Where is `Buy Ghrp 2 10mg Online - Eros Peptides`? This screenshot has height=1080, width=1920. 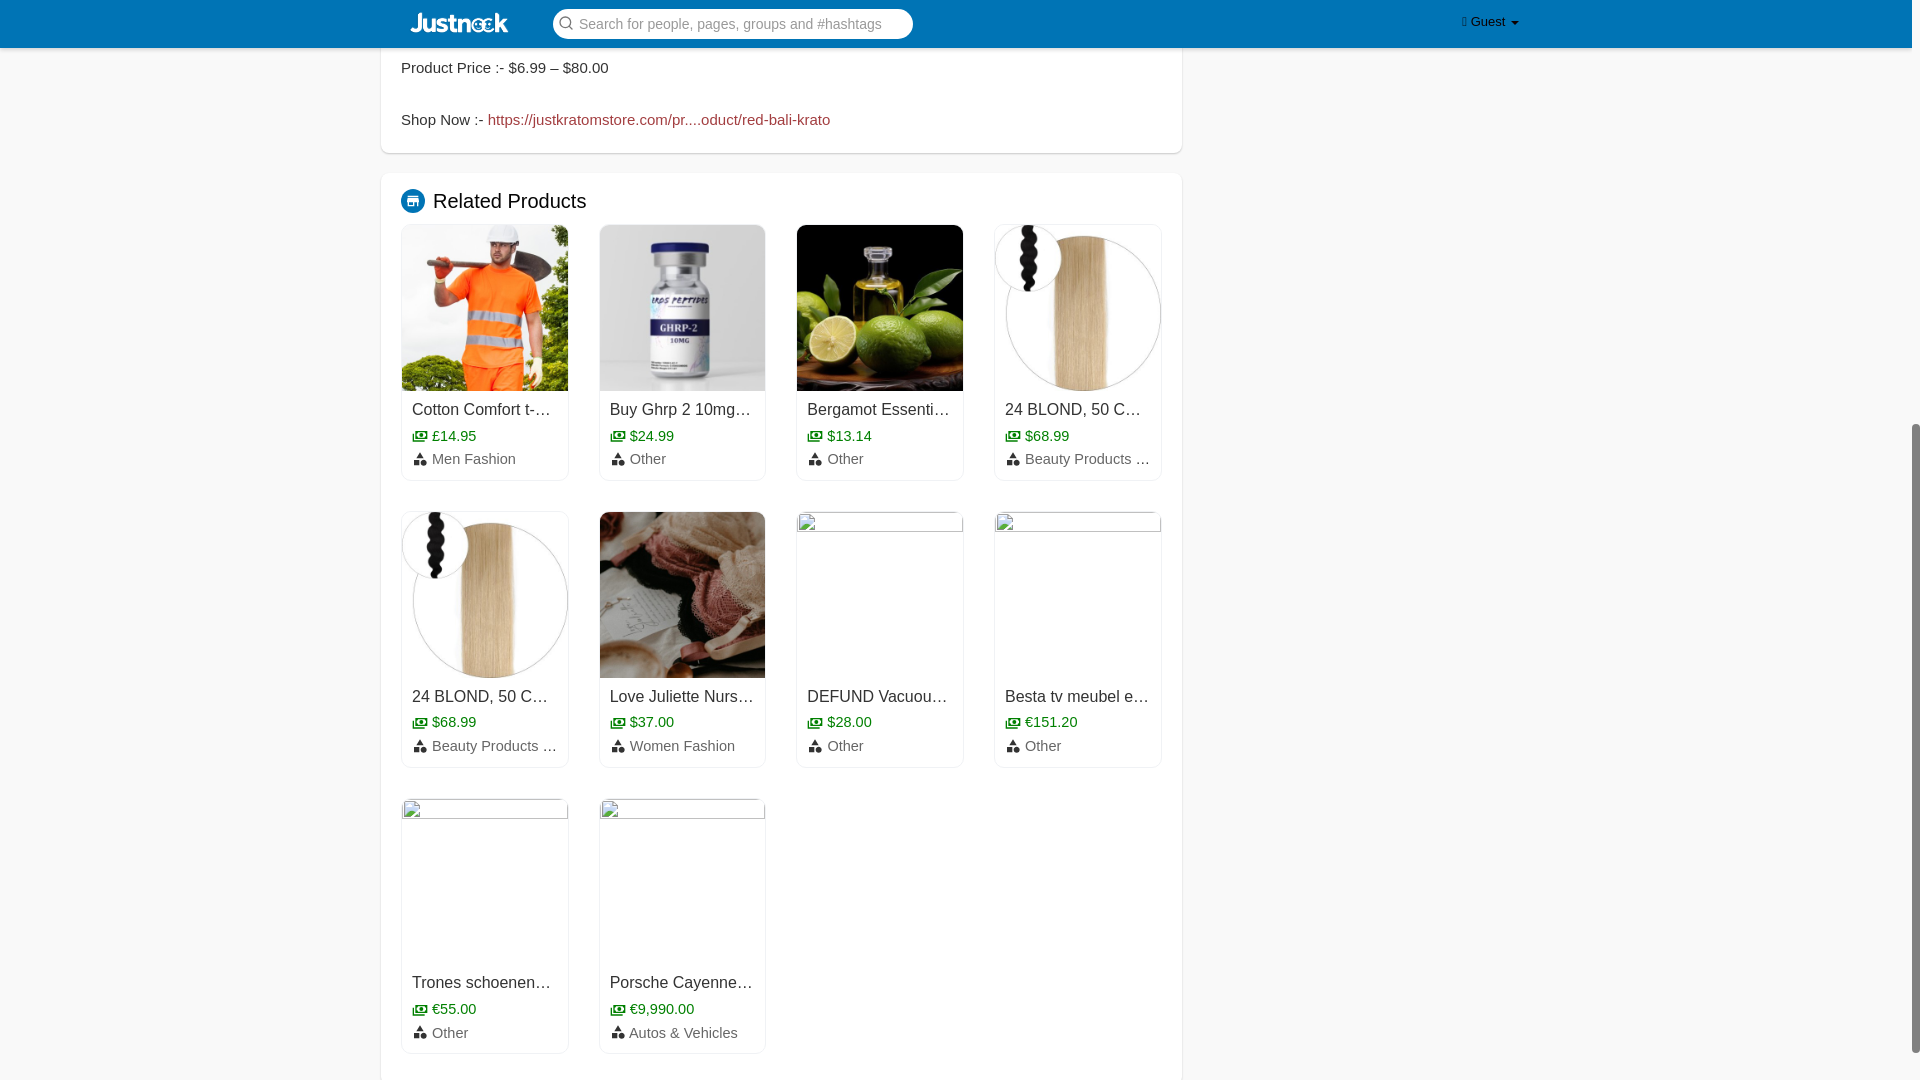
Buy Ghrp 2 10mg Online - Eros Peptides is located at coordinates (755, 408).